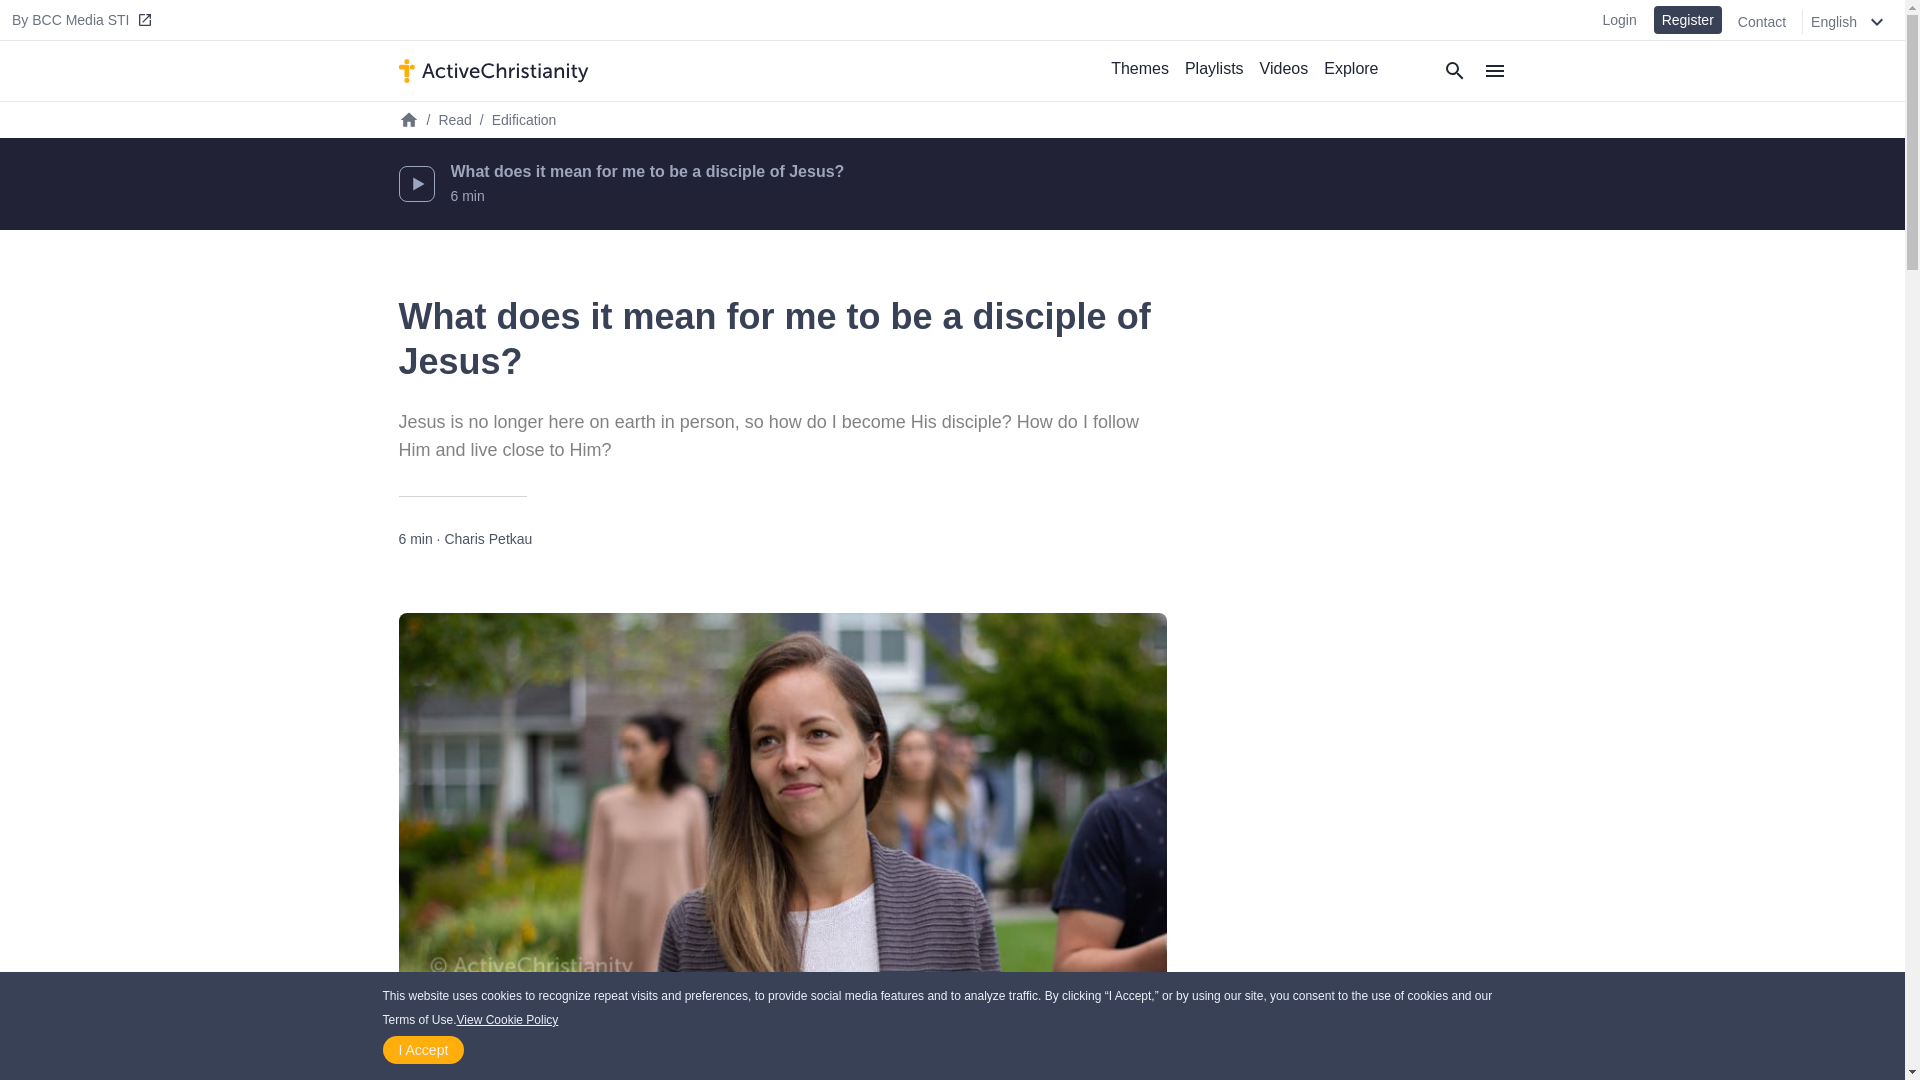 The width and height of the screenshot is (1920, 1080). What do you see at coordinates (84, 20) in the screenshot?
I see `By BCC Media STI` at bounding box center [84, 20].